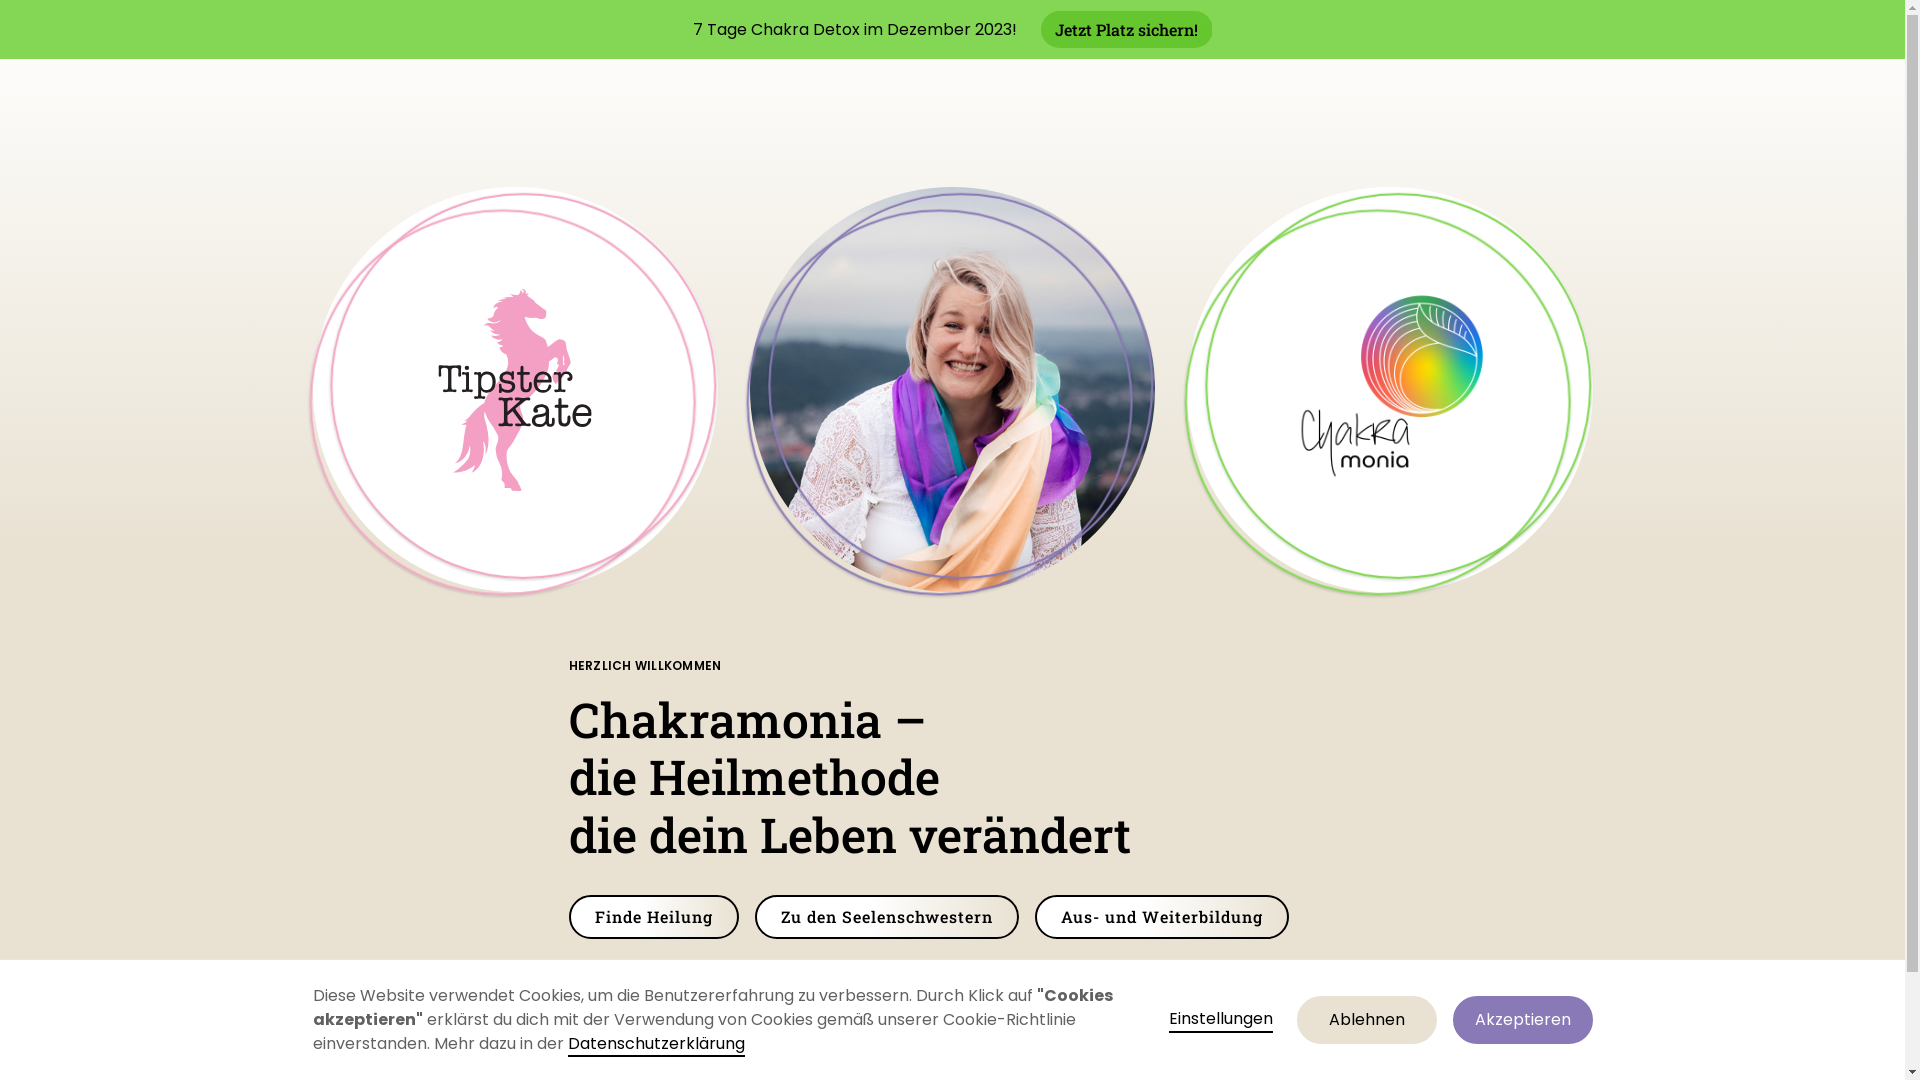  What do you see at coordinates (1522, 1020) in the screenshot?
I see `Akzeptieren` at bounding box center [1522, 1020].